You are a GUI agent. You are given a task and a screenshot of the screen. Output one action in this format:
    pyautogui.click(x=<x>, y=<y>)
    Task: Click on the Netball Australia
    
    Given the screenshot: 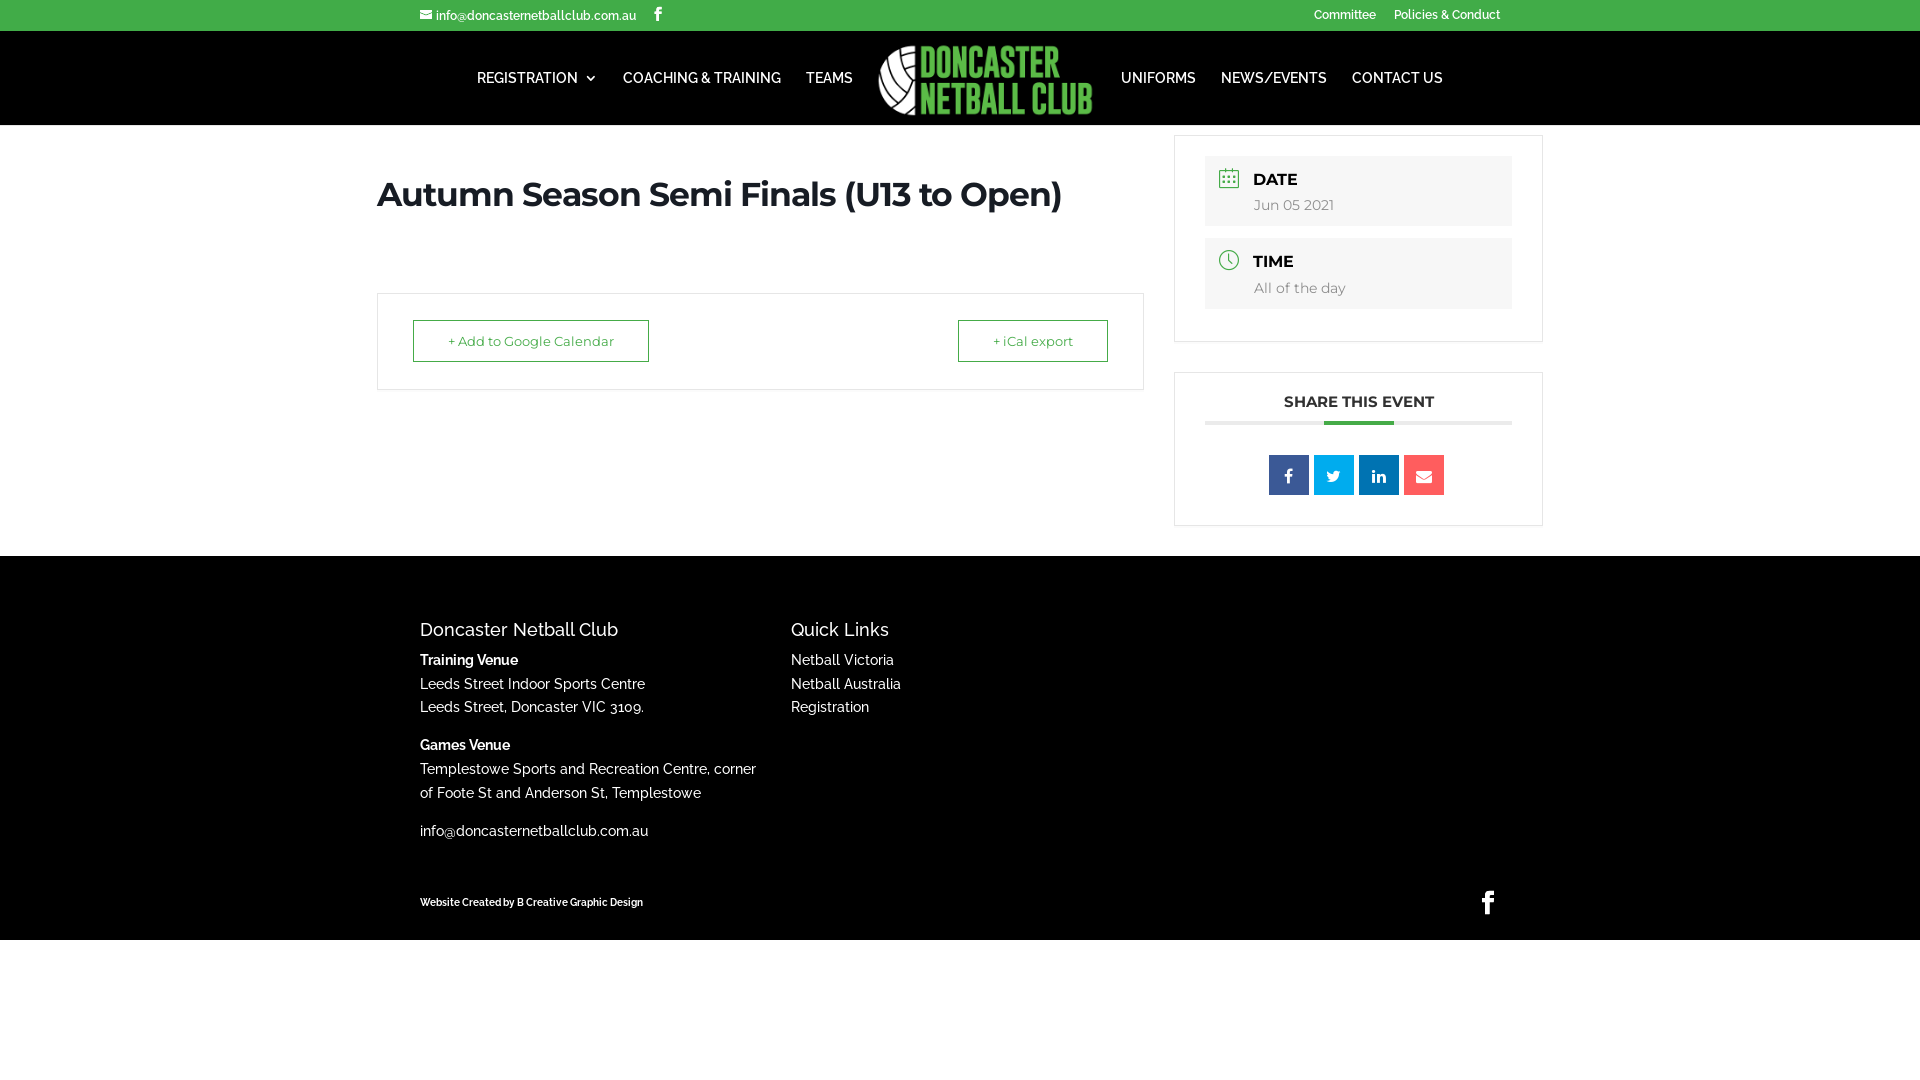 What is the action you would take?
    pyautogui.click(x=846, y=684)
    